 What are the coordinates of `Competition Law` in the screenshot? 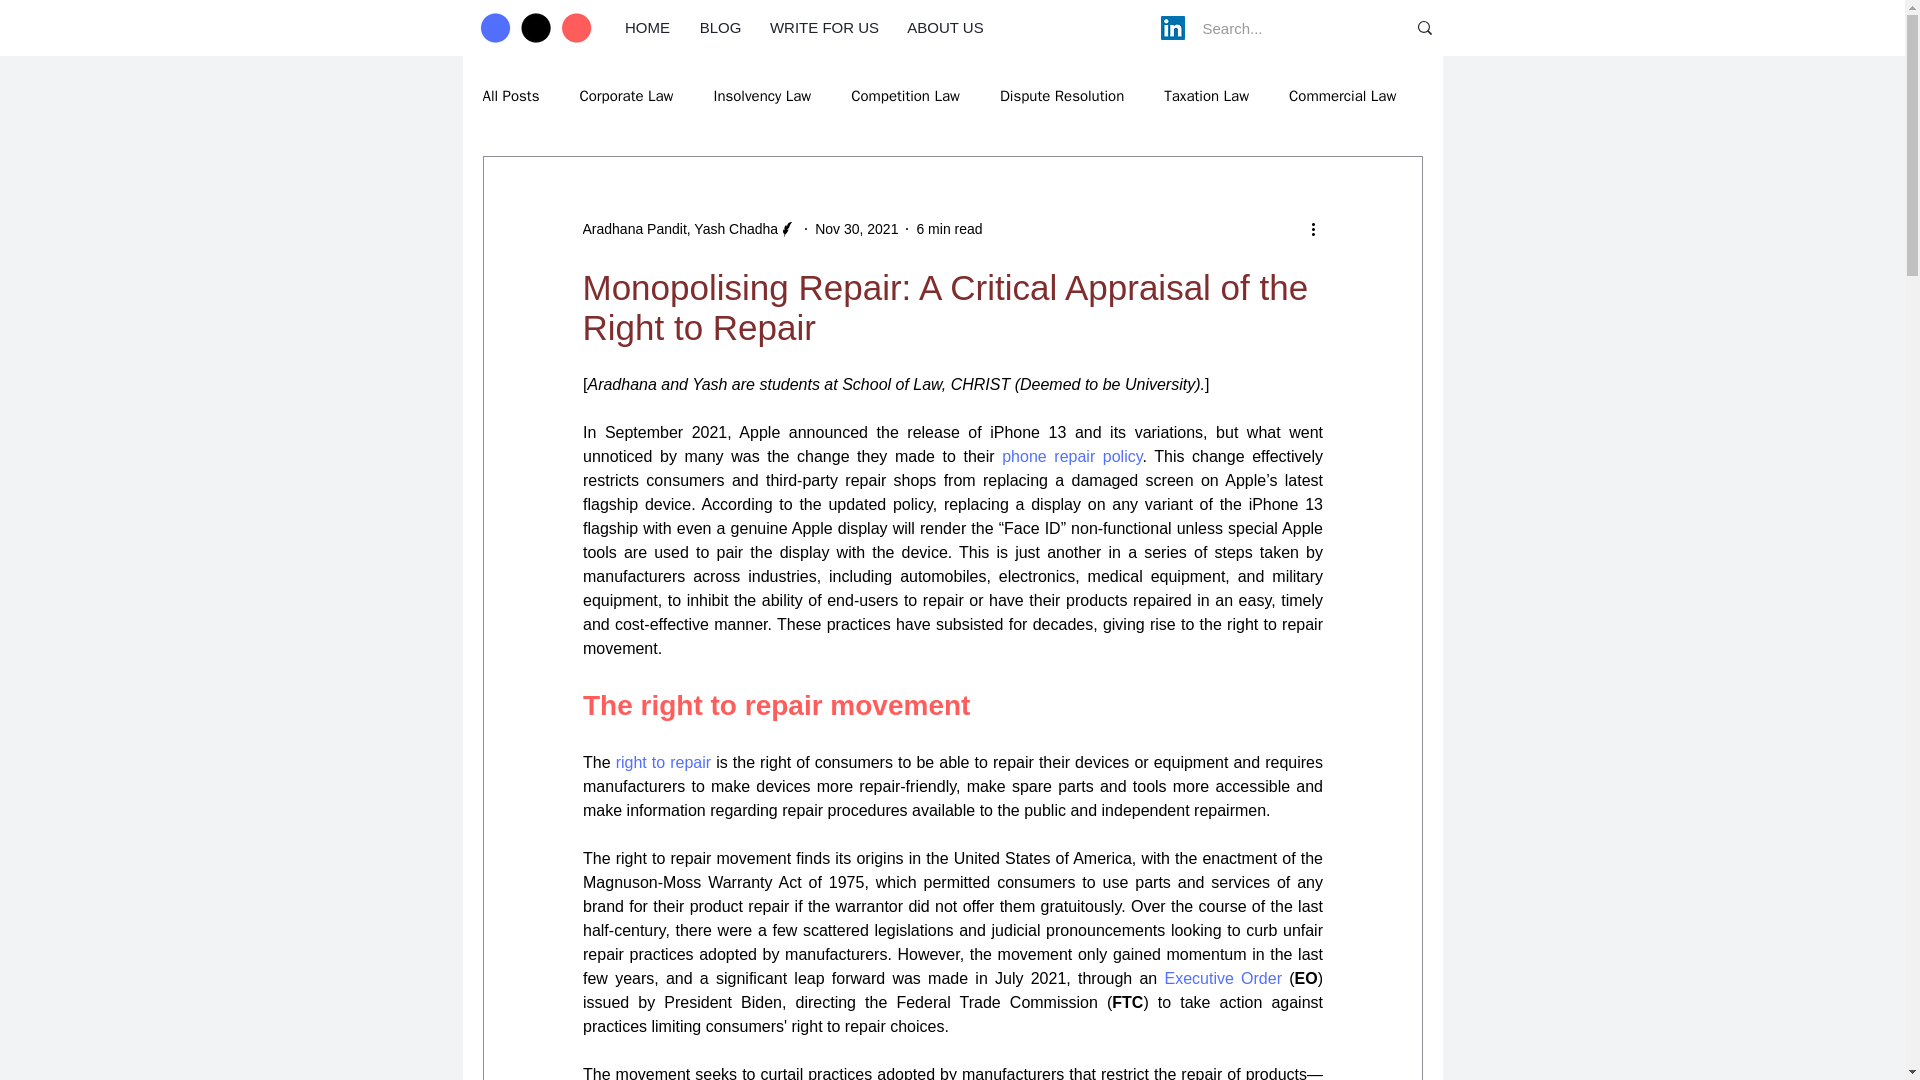 It's located at (905, 95).